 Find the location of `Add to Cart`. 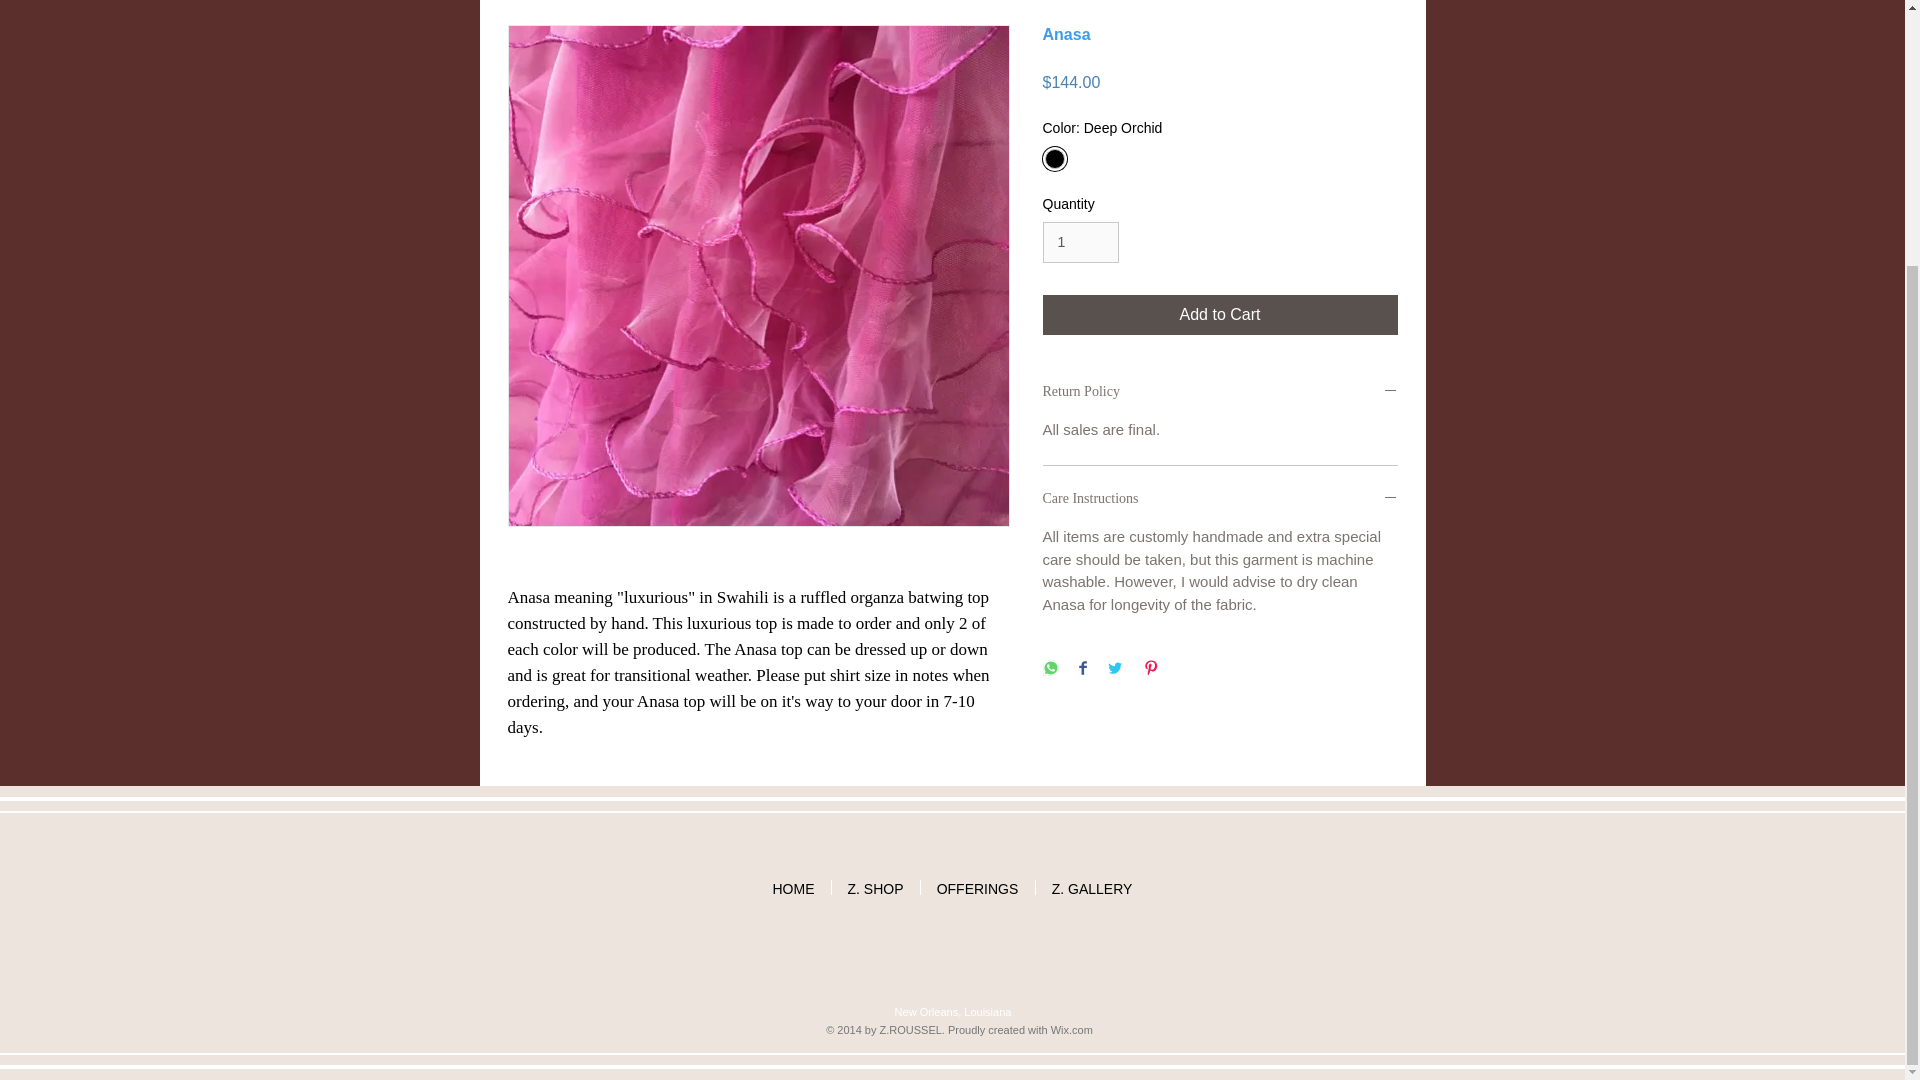

Add to Cart is located at coordinates (1220, 314).